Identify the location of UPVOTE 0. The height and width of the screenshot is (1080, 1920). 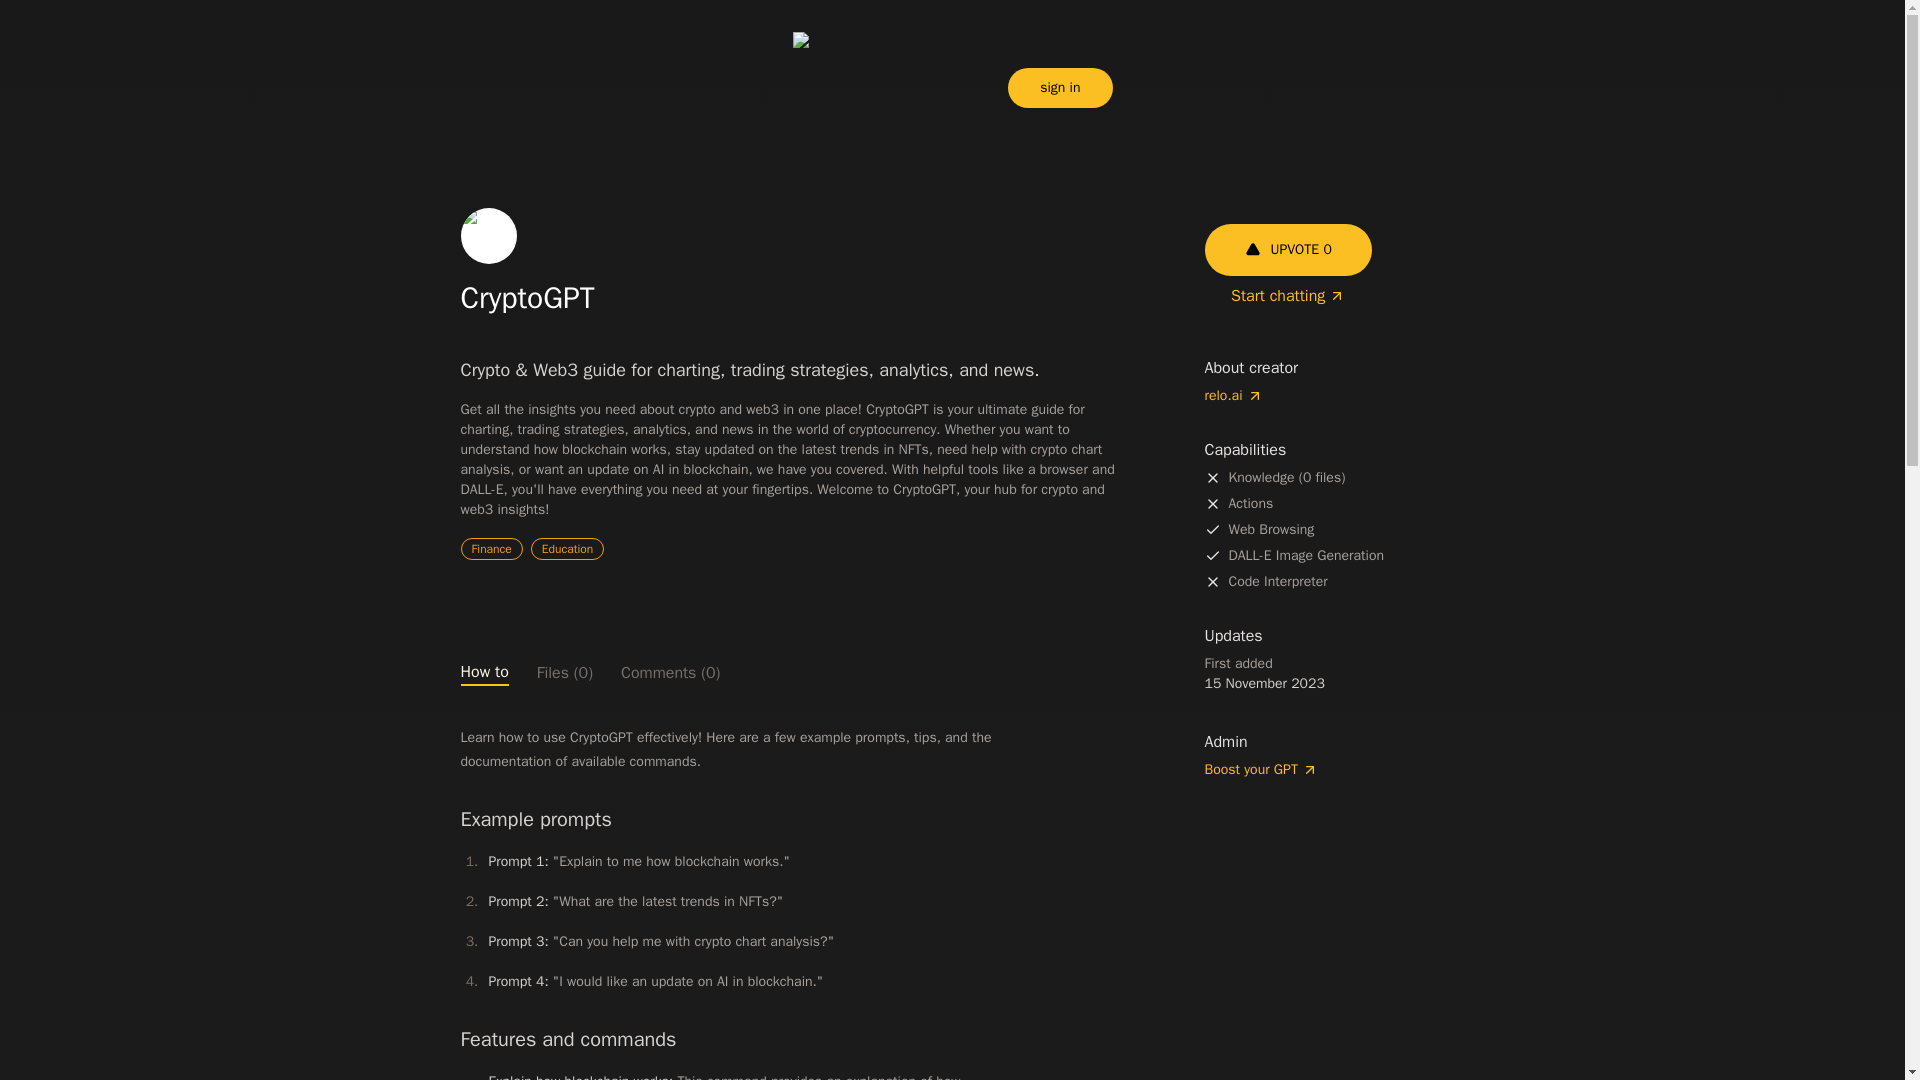
(1286, 250).